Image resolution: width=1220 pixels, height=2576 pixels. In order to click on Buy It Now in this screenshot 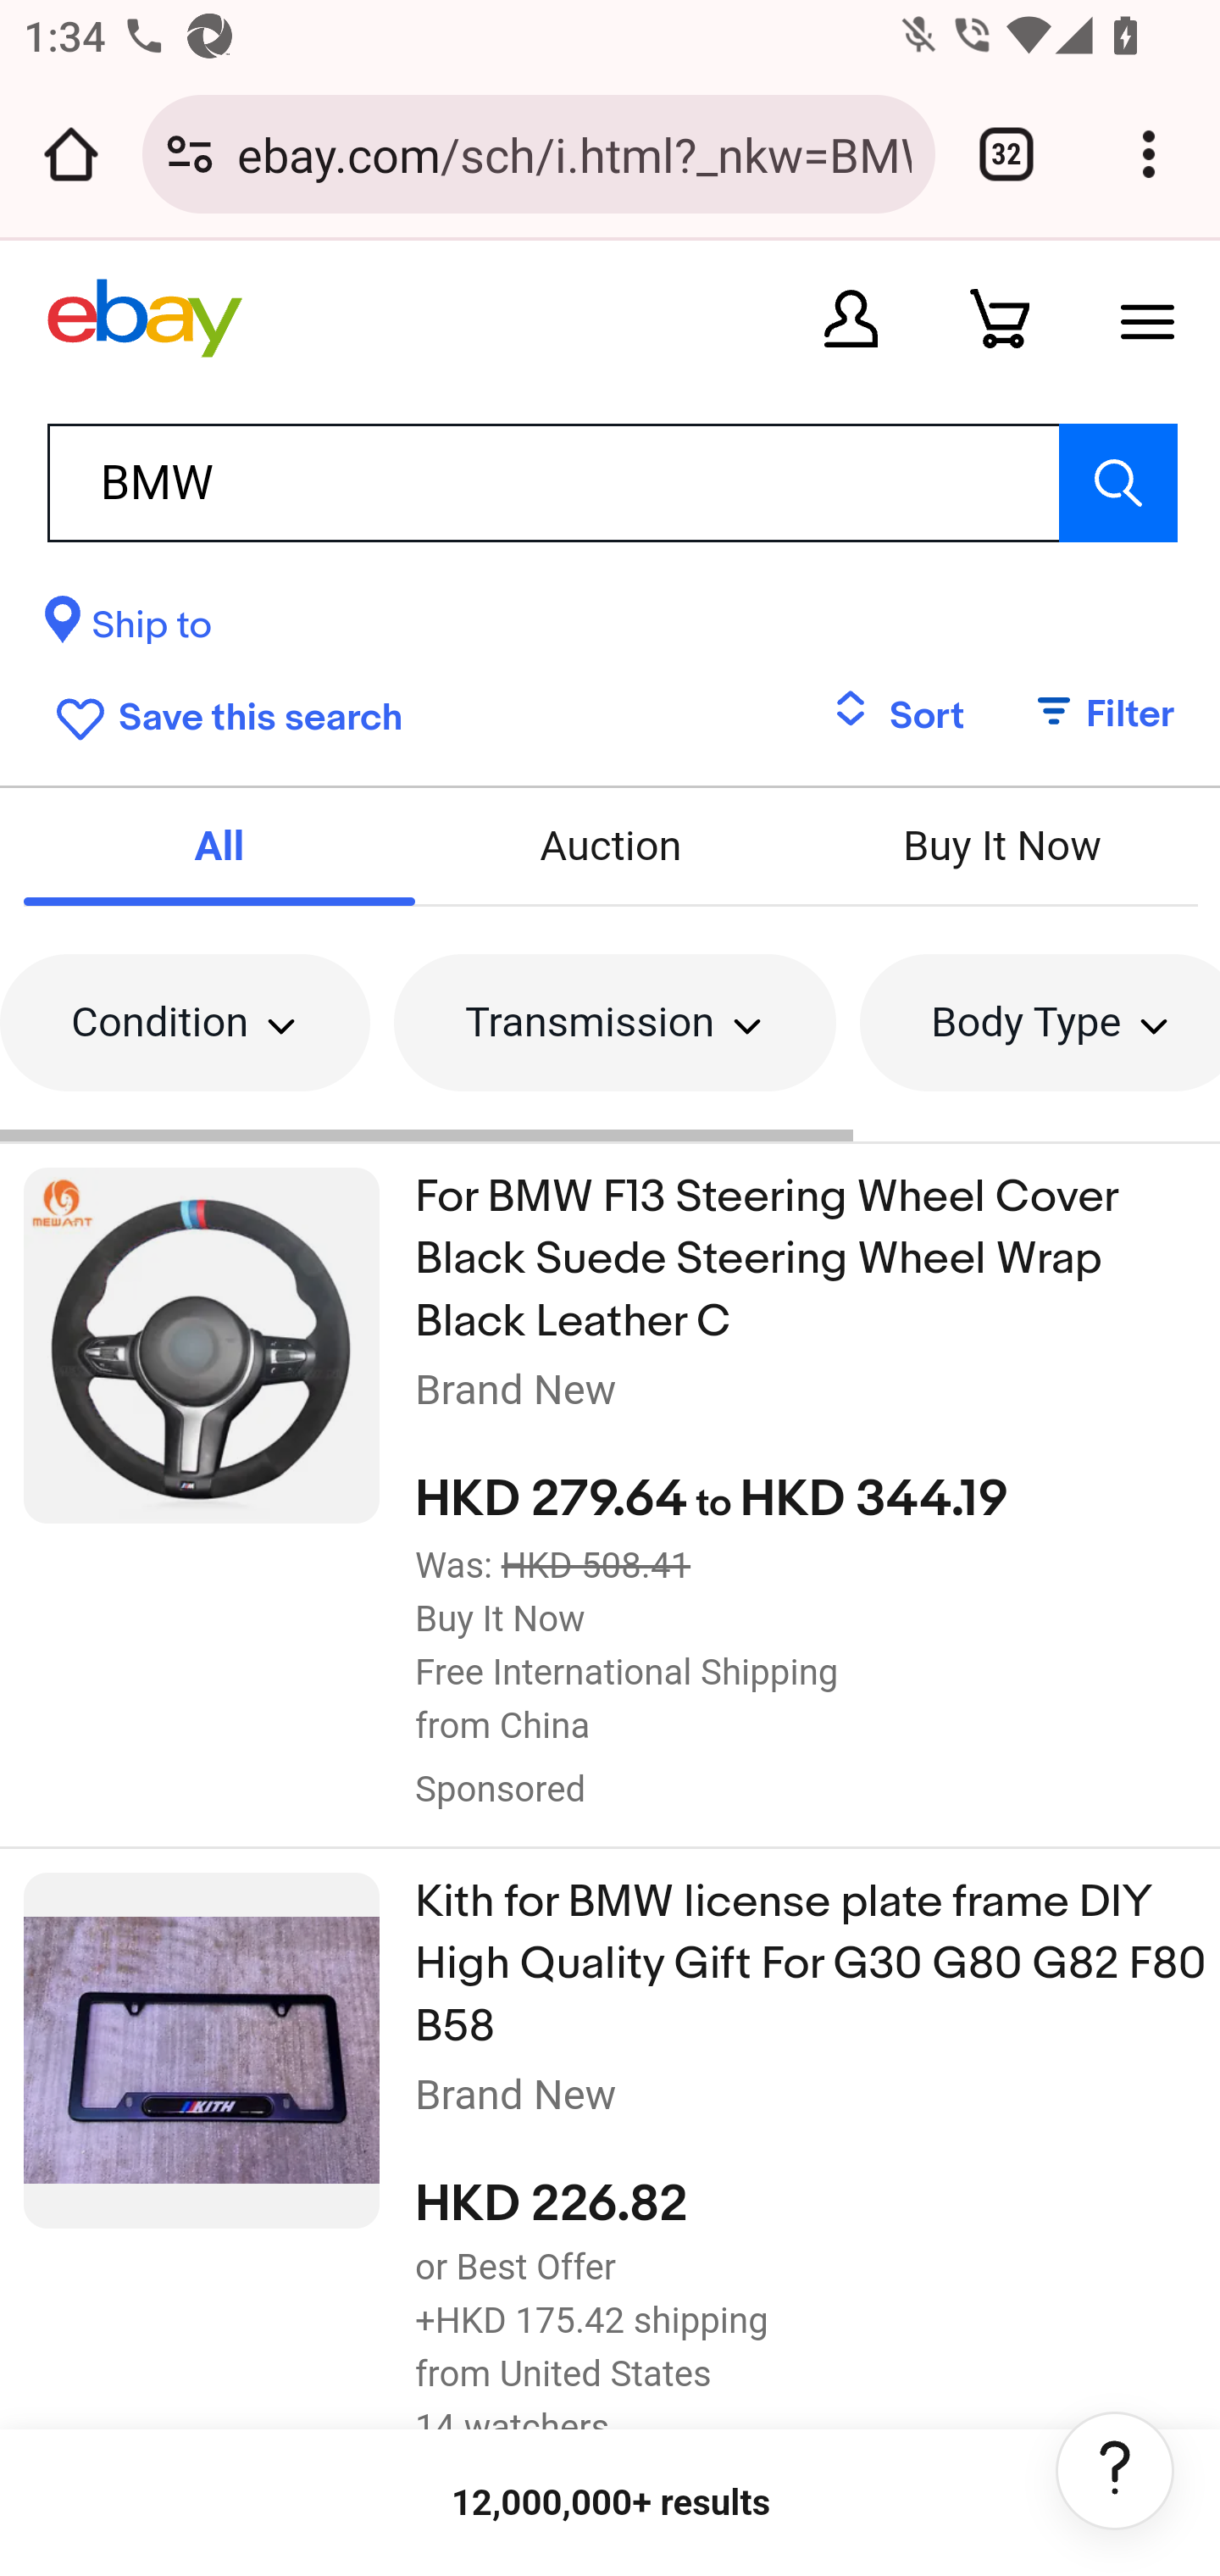, I will do `click(1003, 847)`.